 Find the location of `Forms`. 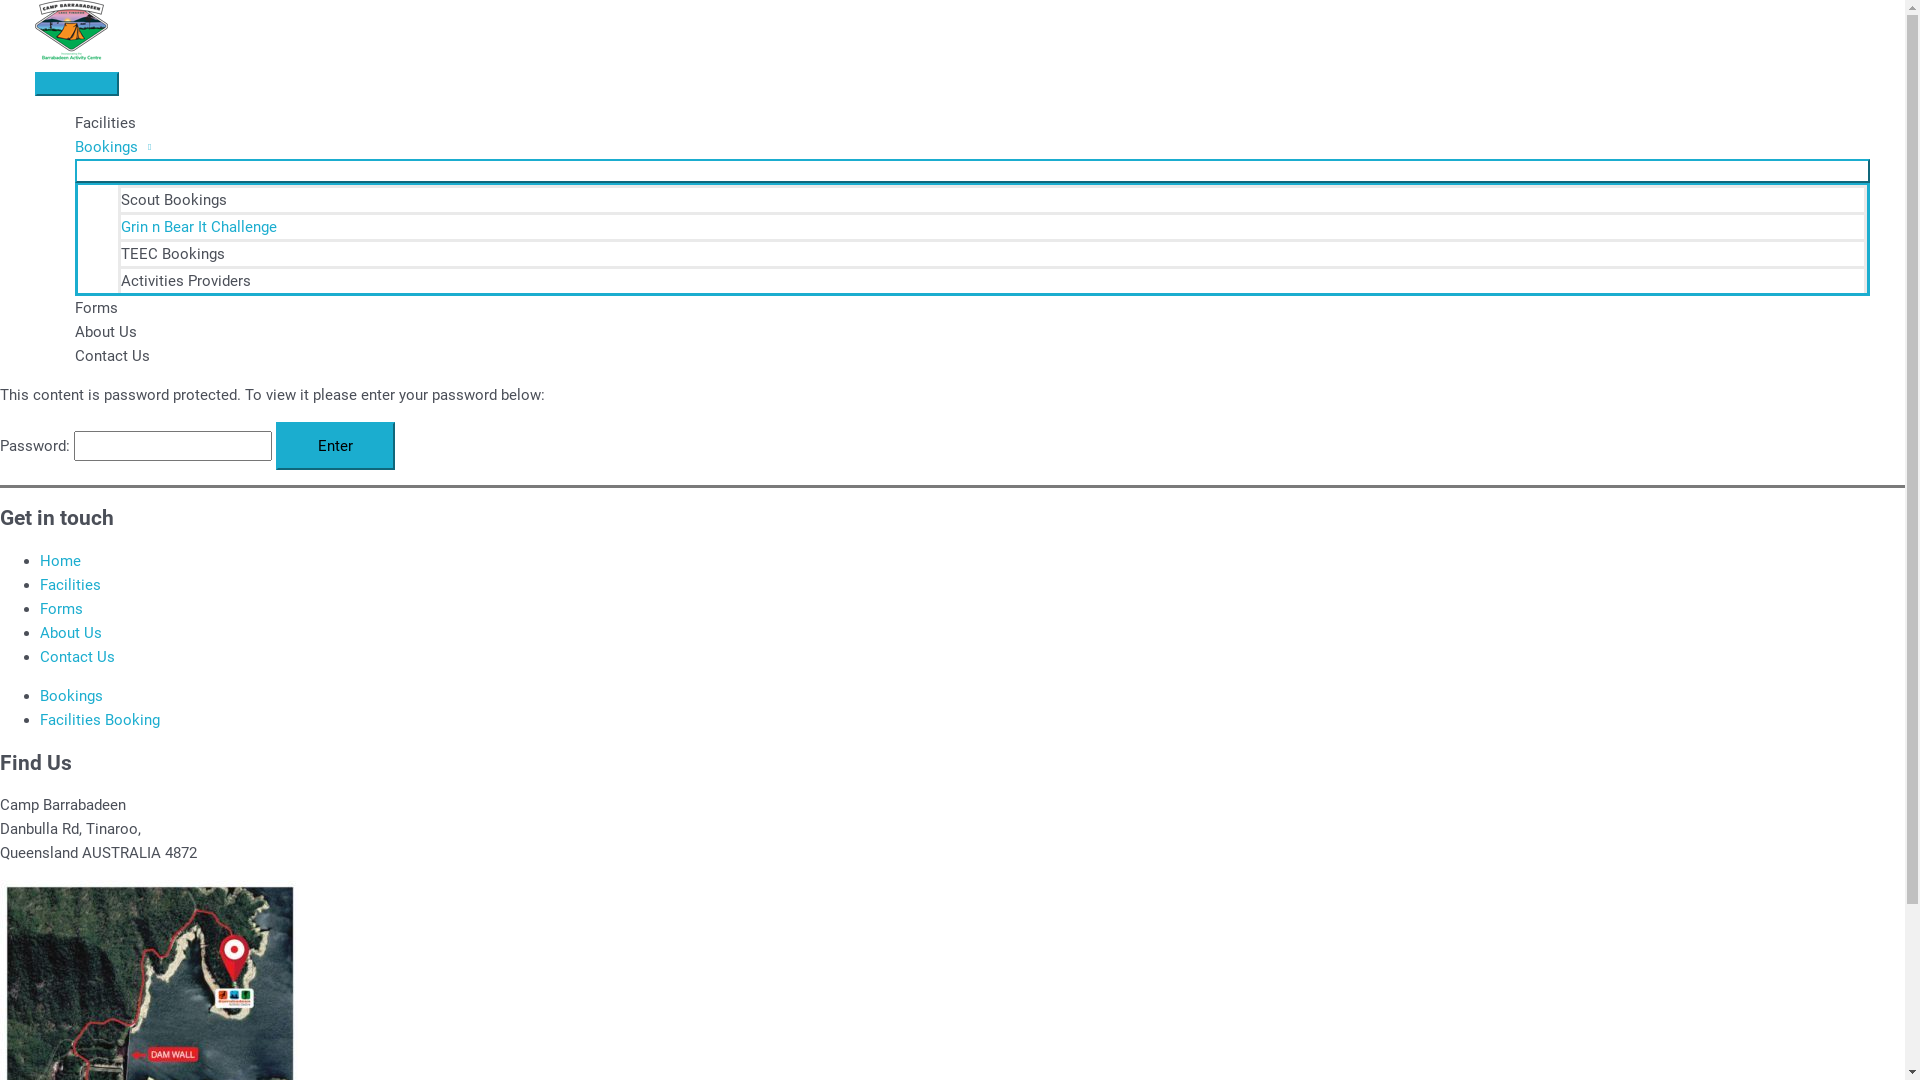

Forms is located at coordinates (972, 308).